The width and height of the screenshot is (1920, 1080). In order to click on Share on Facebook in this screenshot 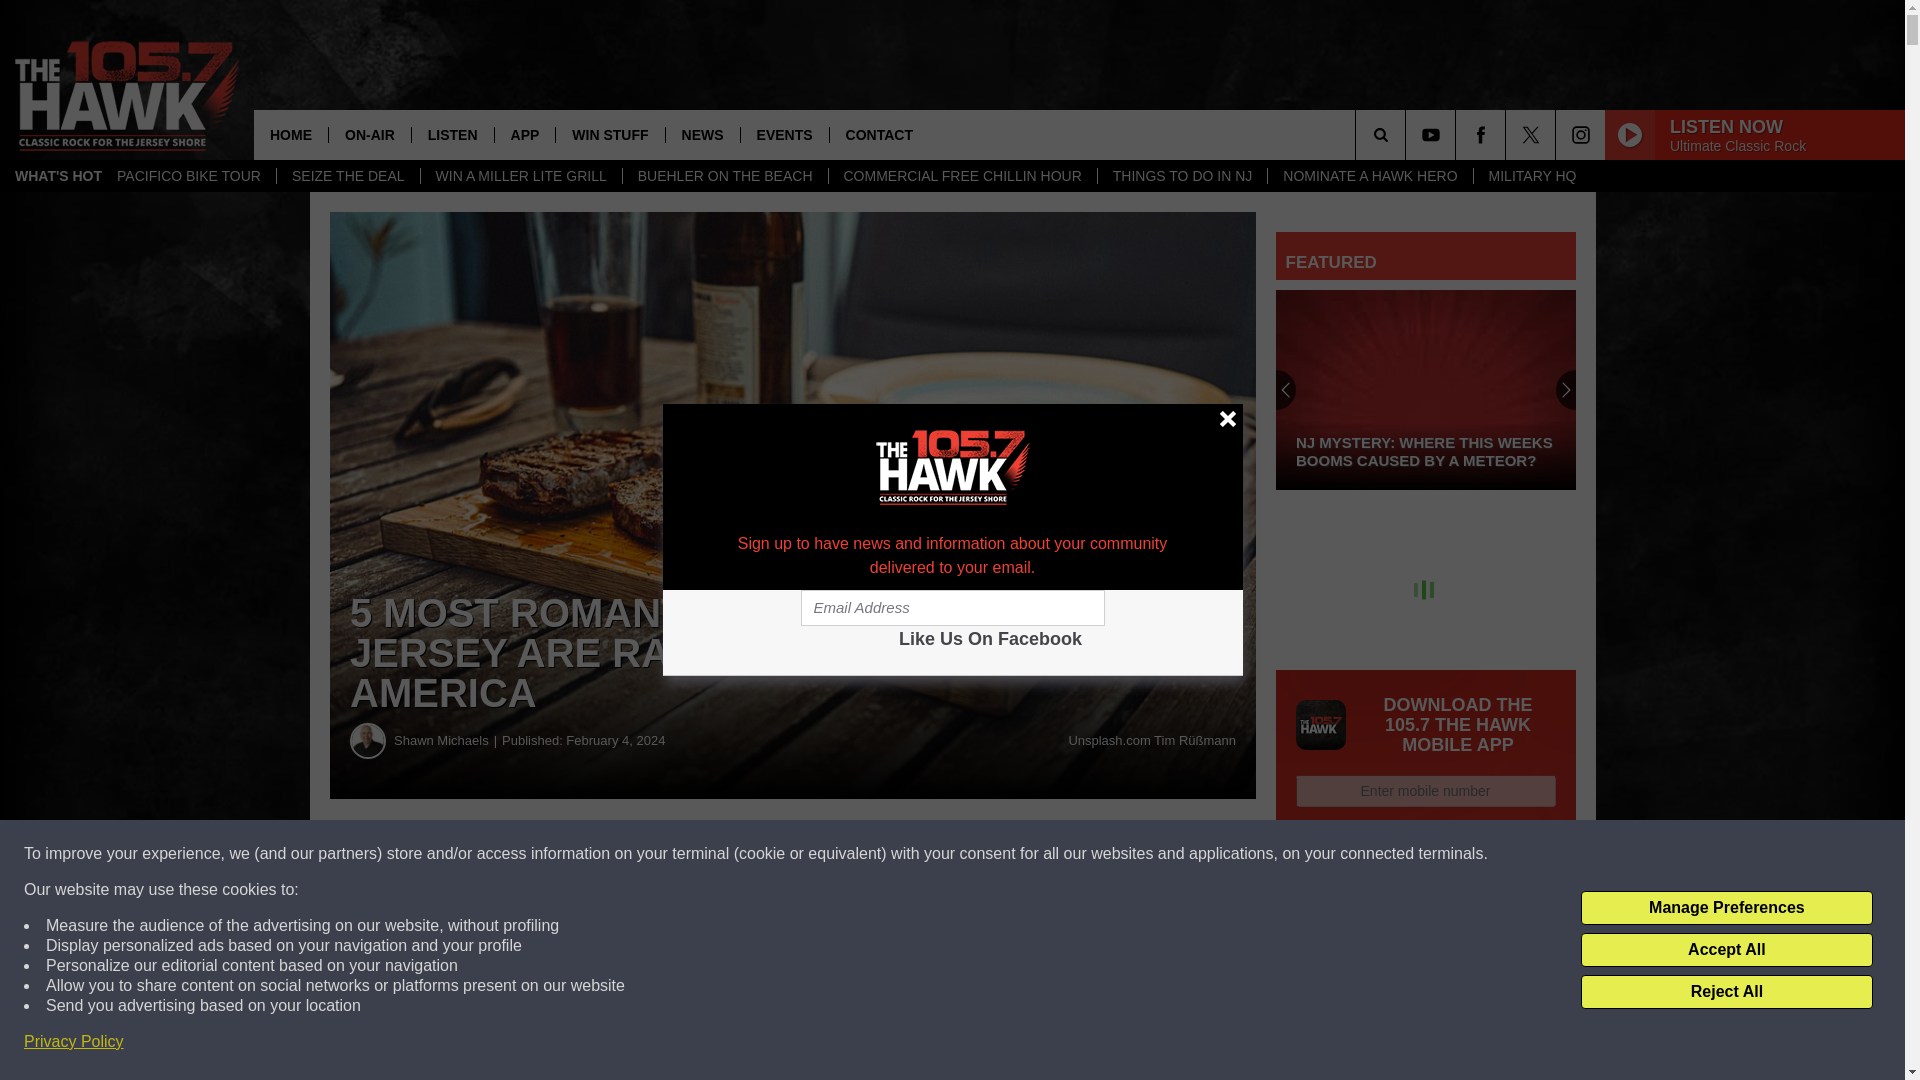, I will do `click(608, 854)`.